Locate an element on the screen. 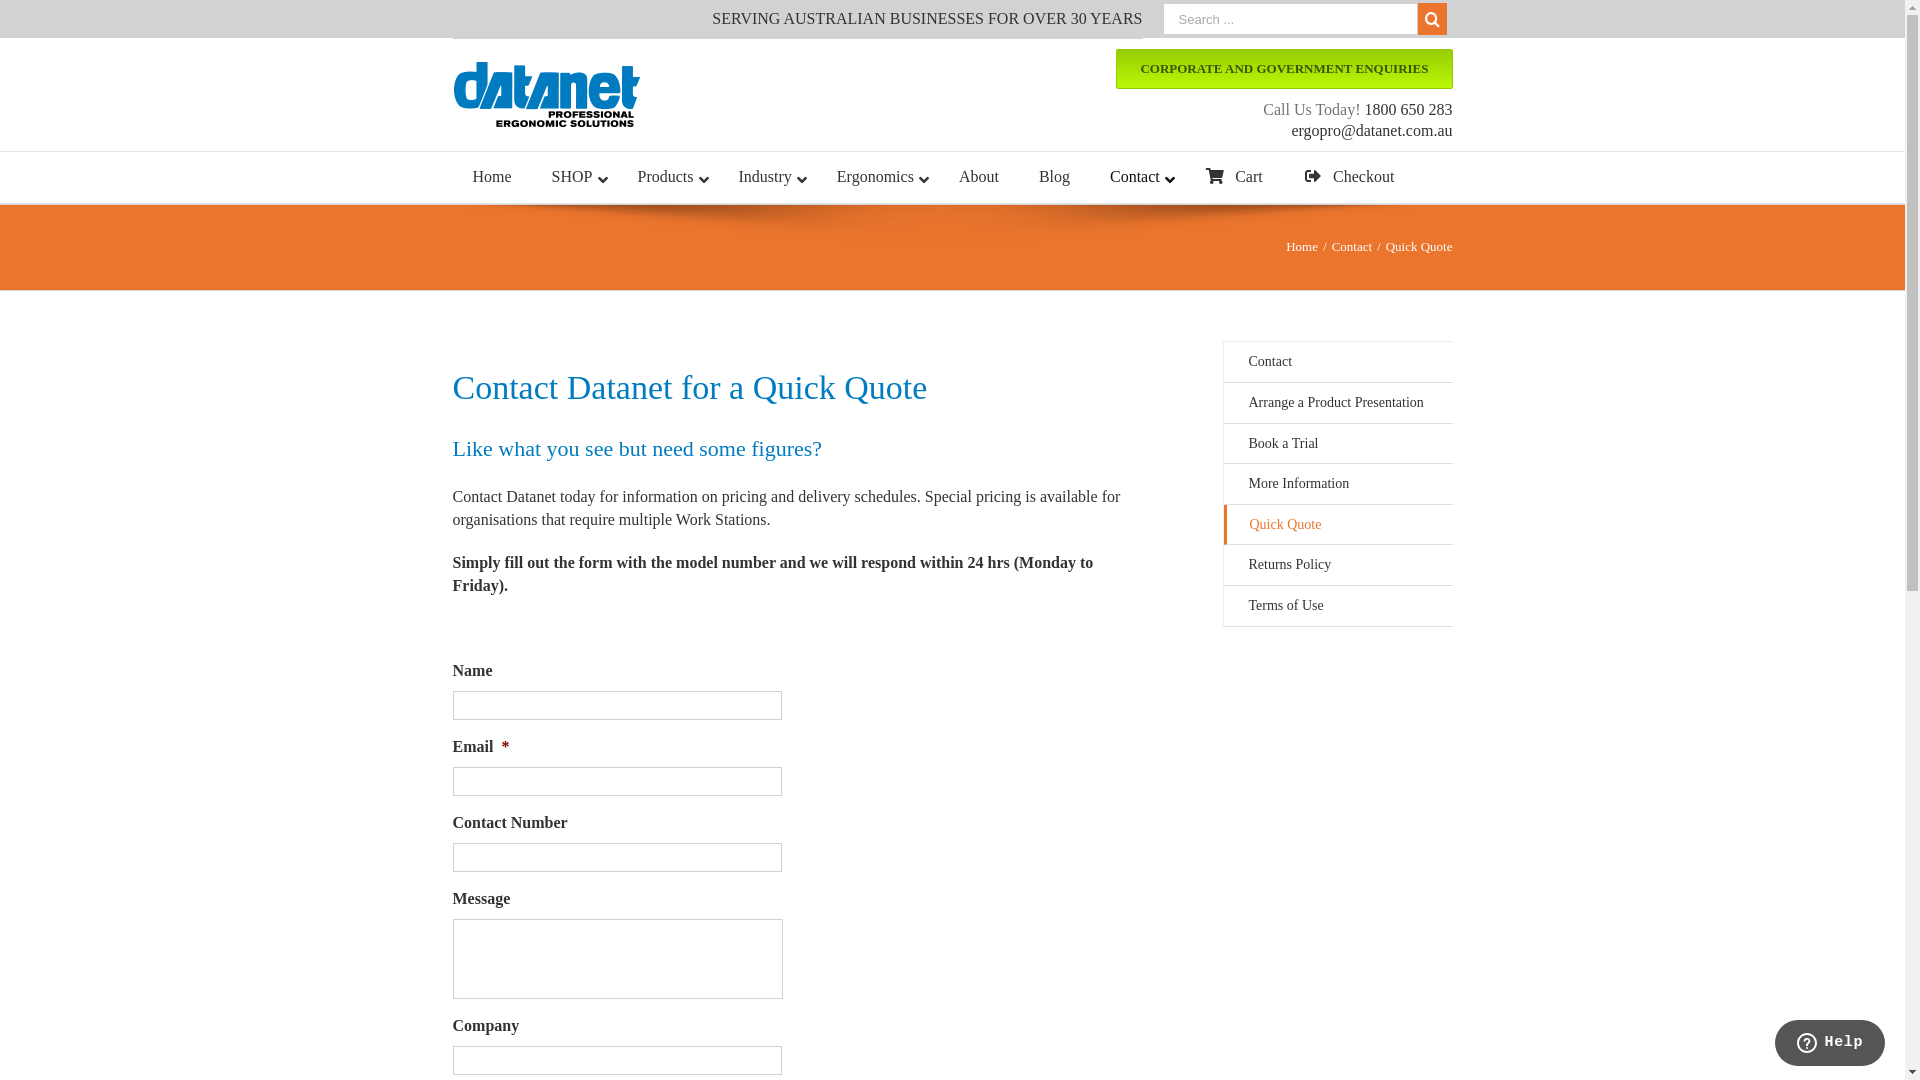  Cart is located at coordinates (1234, 178).